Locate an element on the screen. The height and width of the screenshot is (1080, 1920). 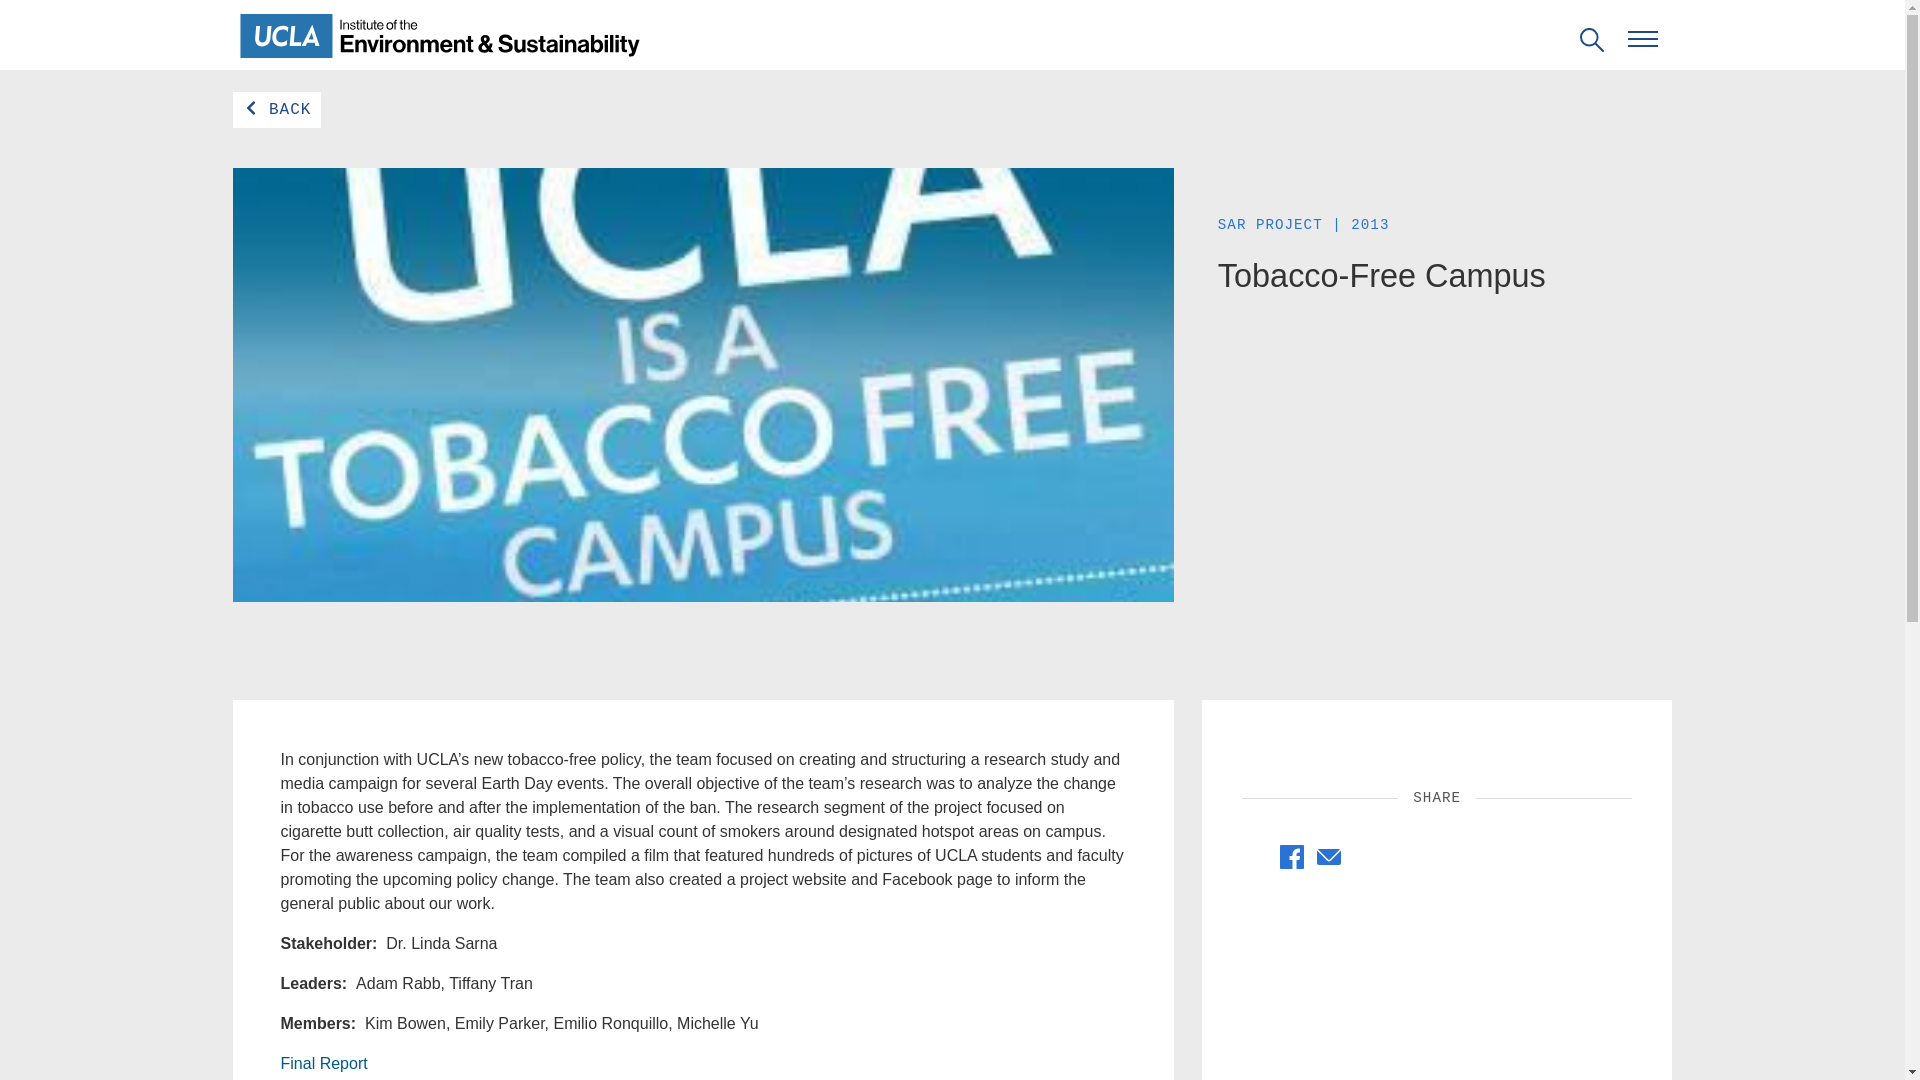
Search is located at coordinates (34, 12).